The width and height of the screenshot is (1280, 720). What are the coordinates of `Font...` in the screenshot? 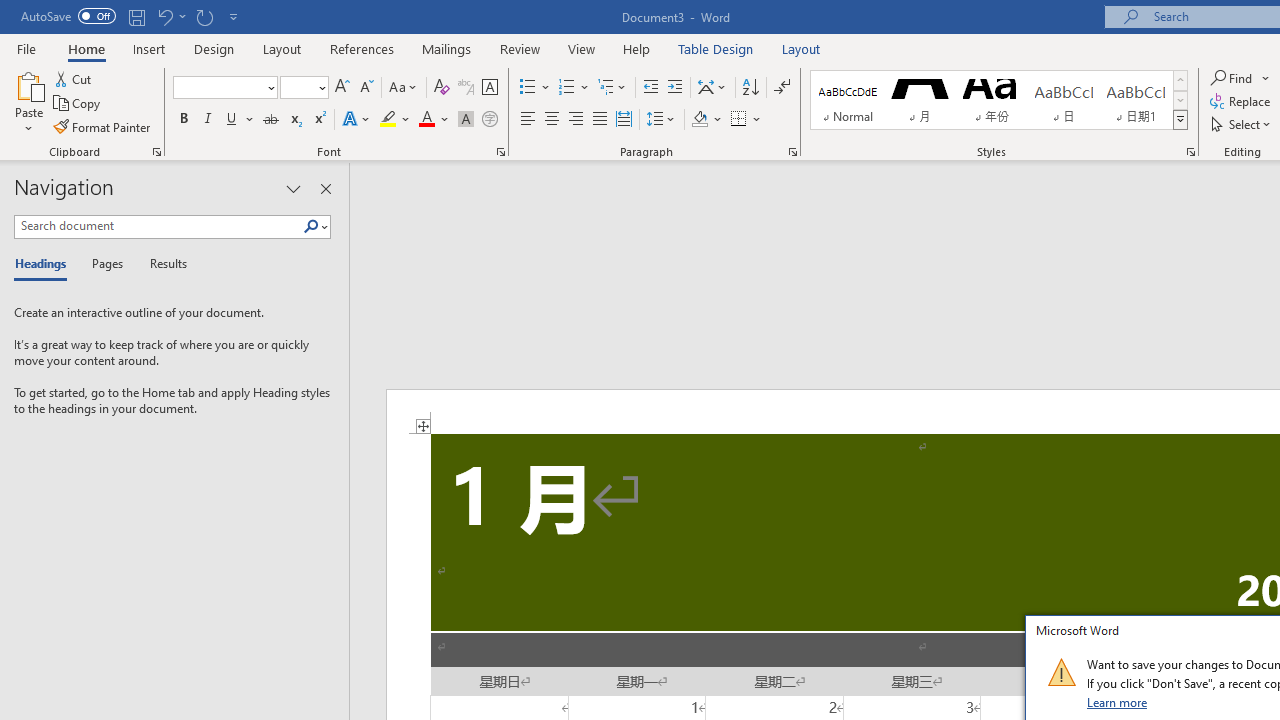 It's located at (500, 152).